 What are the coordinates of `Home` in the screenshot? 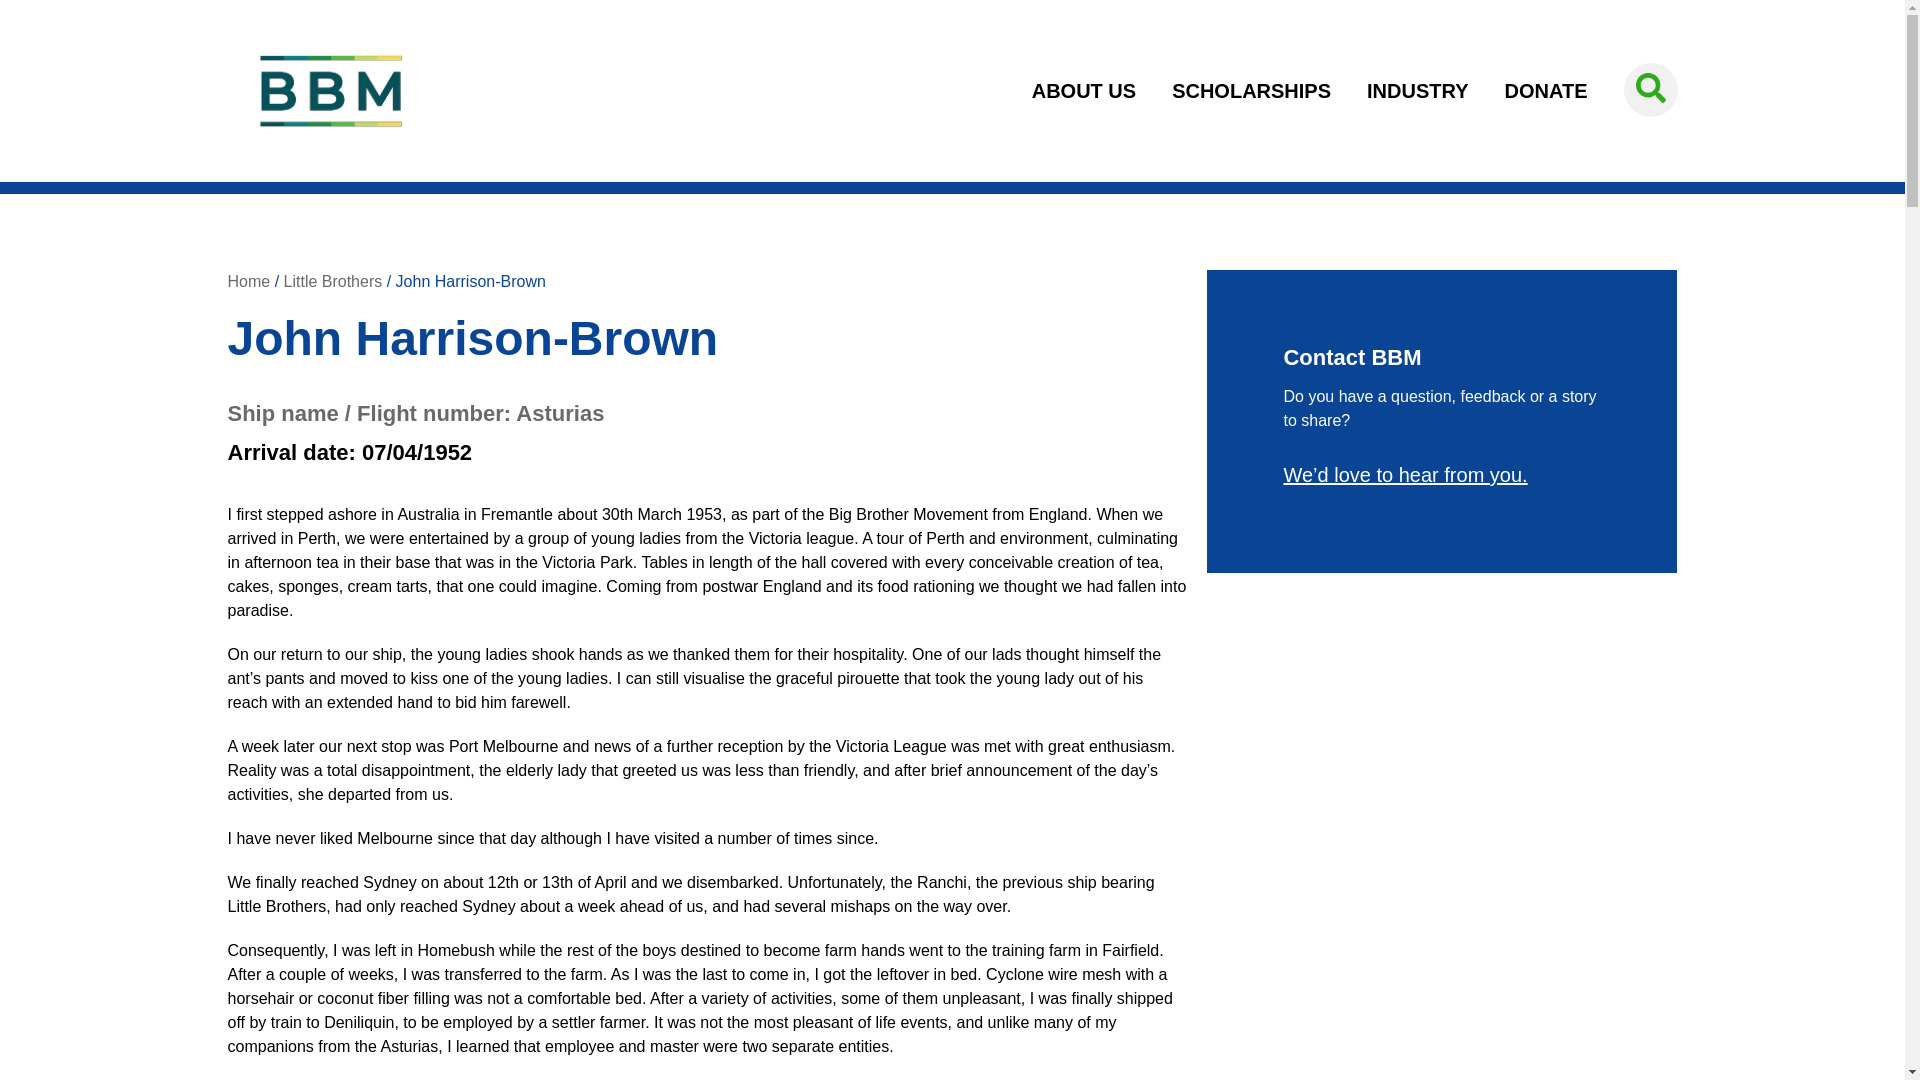 It's located at (249, 282).